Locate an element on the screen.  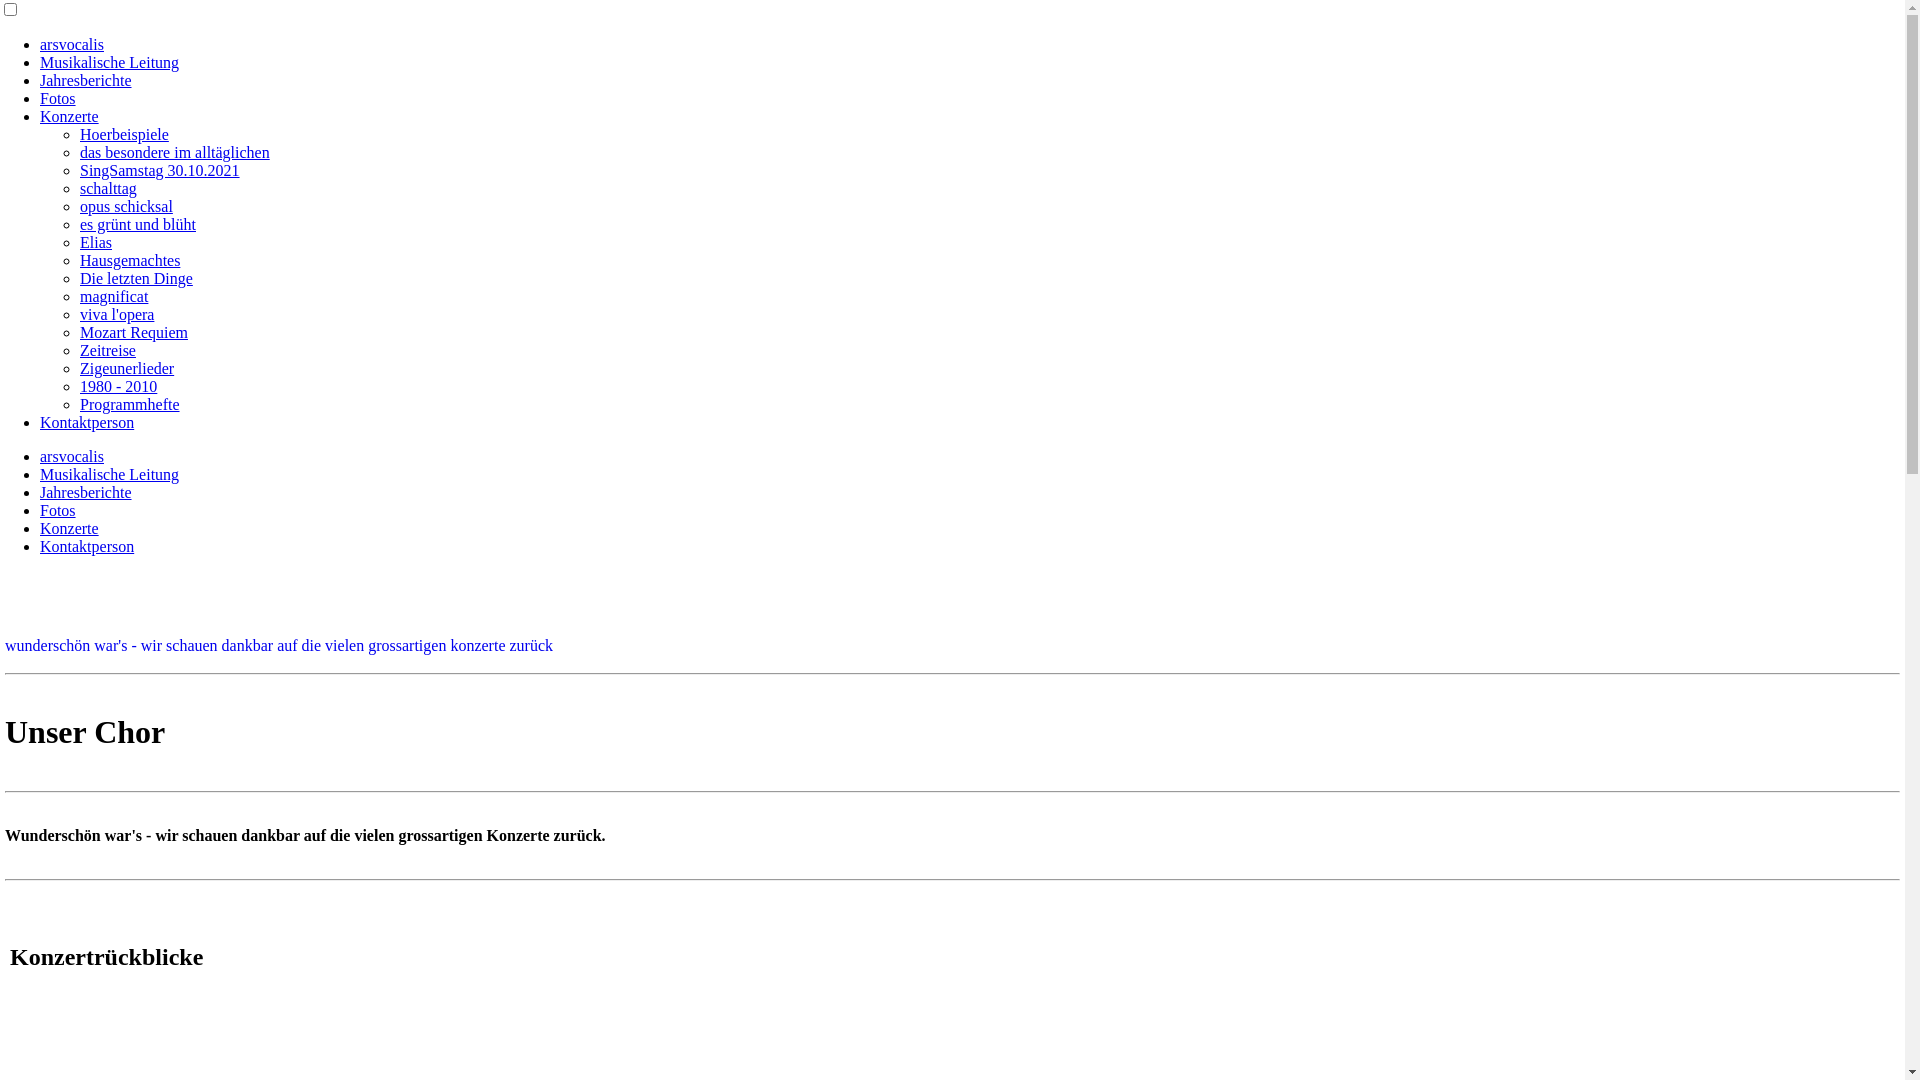
Mozart Requiem is located at coordinates (134, 332).